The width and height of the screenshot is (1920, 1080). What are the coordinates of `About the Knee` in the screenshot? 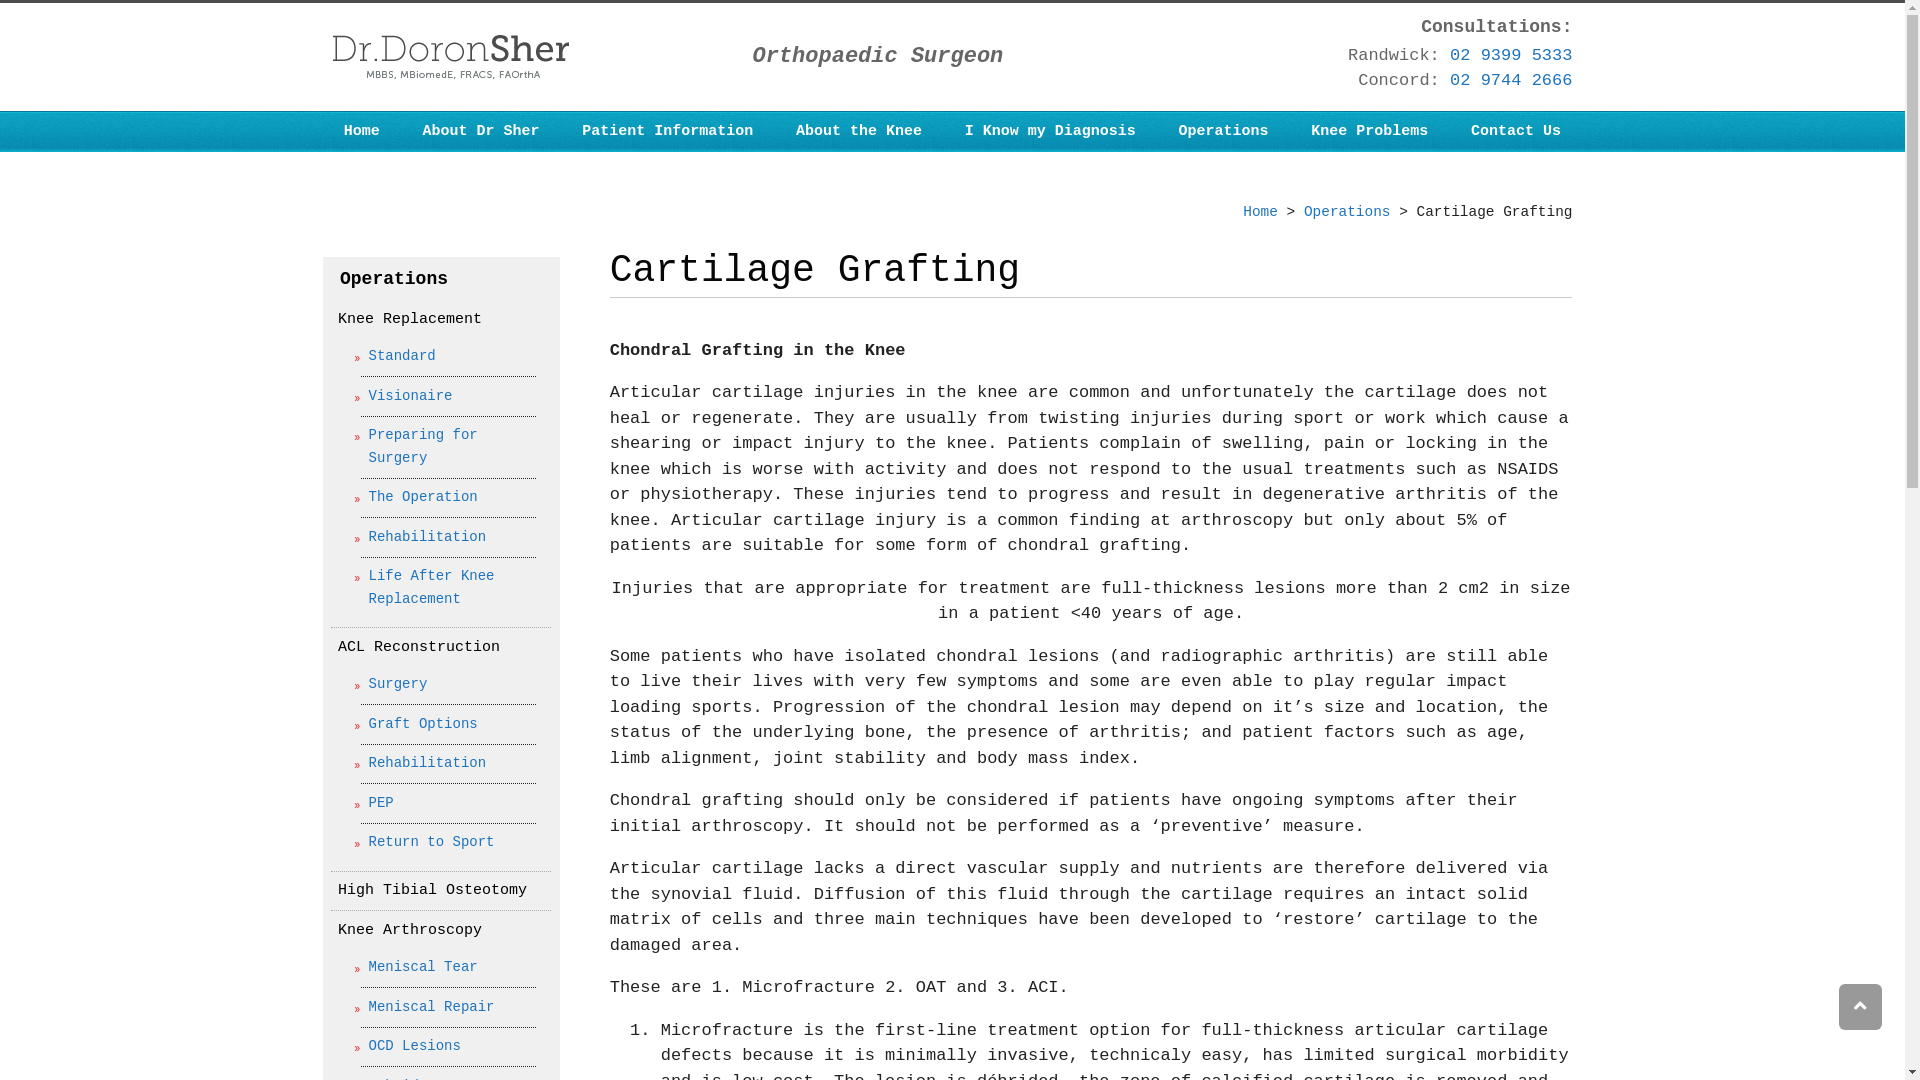 It's located at (860, 132).